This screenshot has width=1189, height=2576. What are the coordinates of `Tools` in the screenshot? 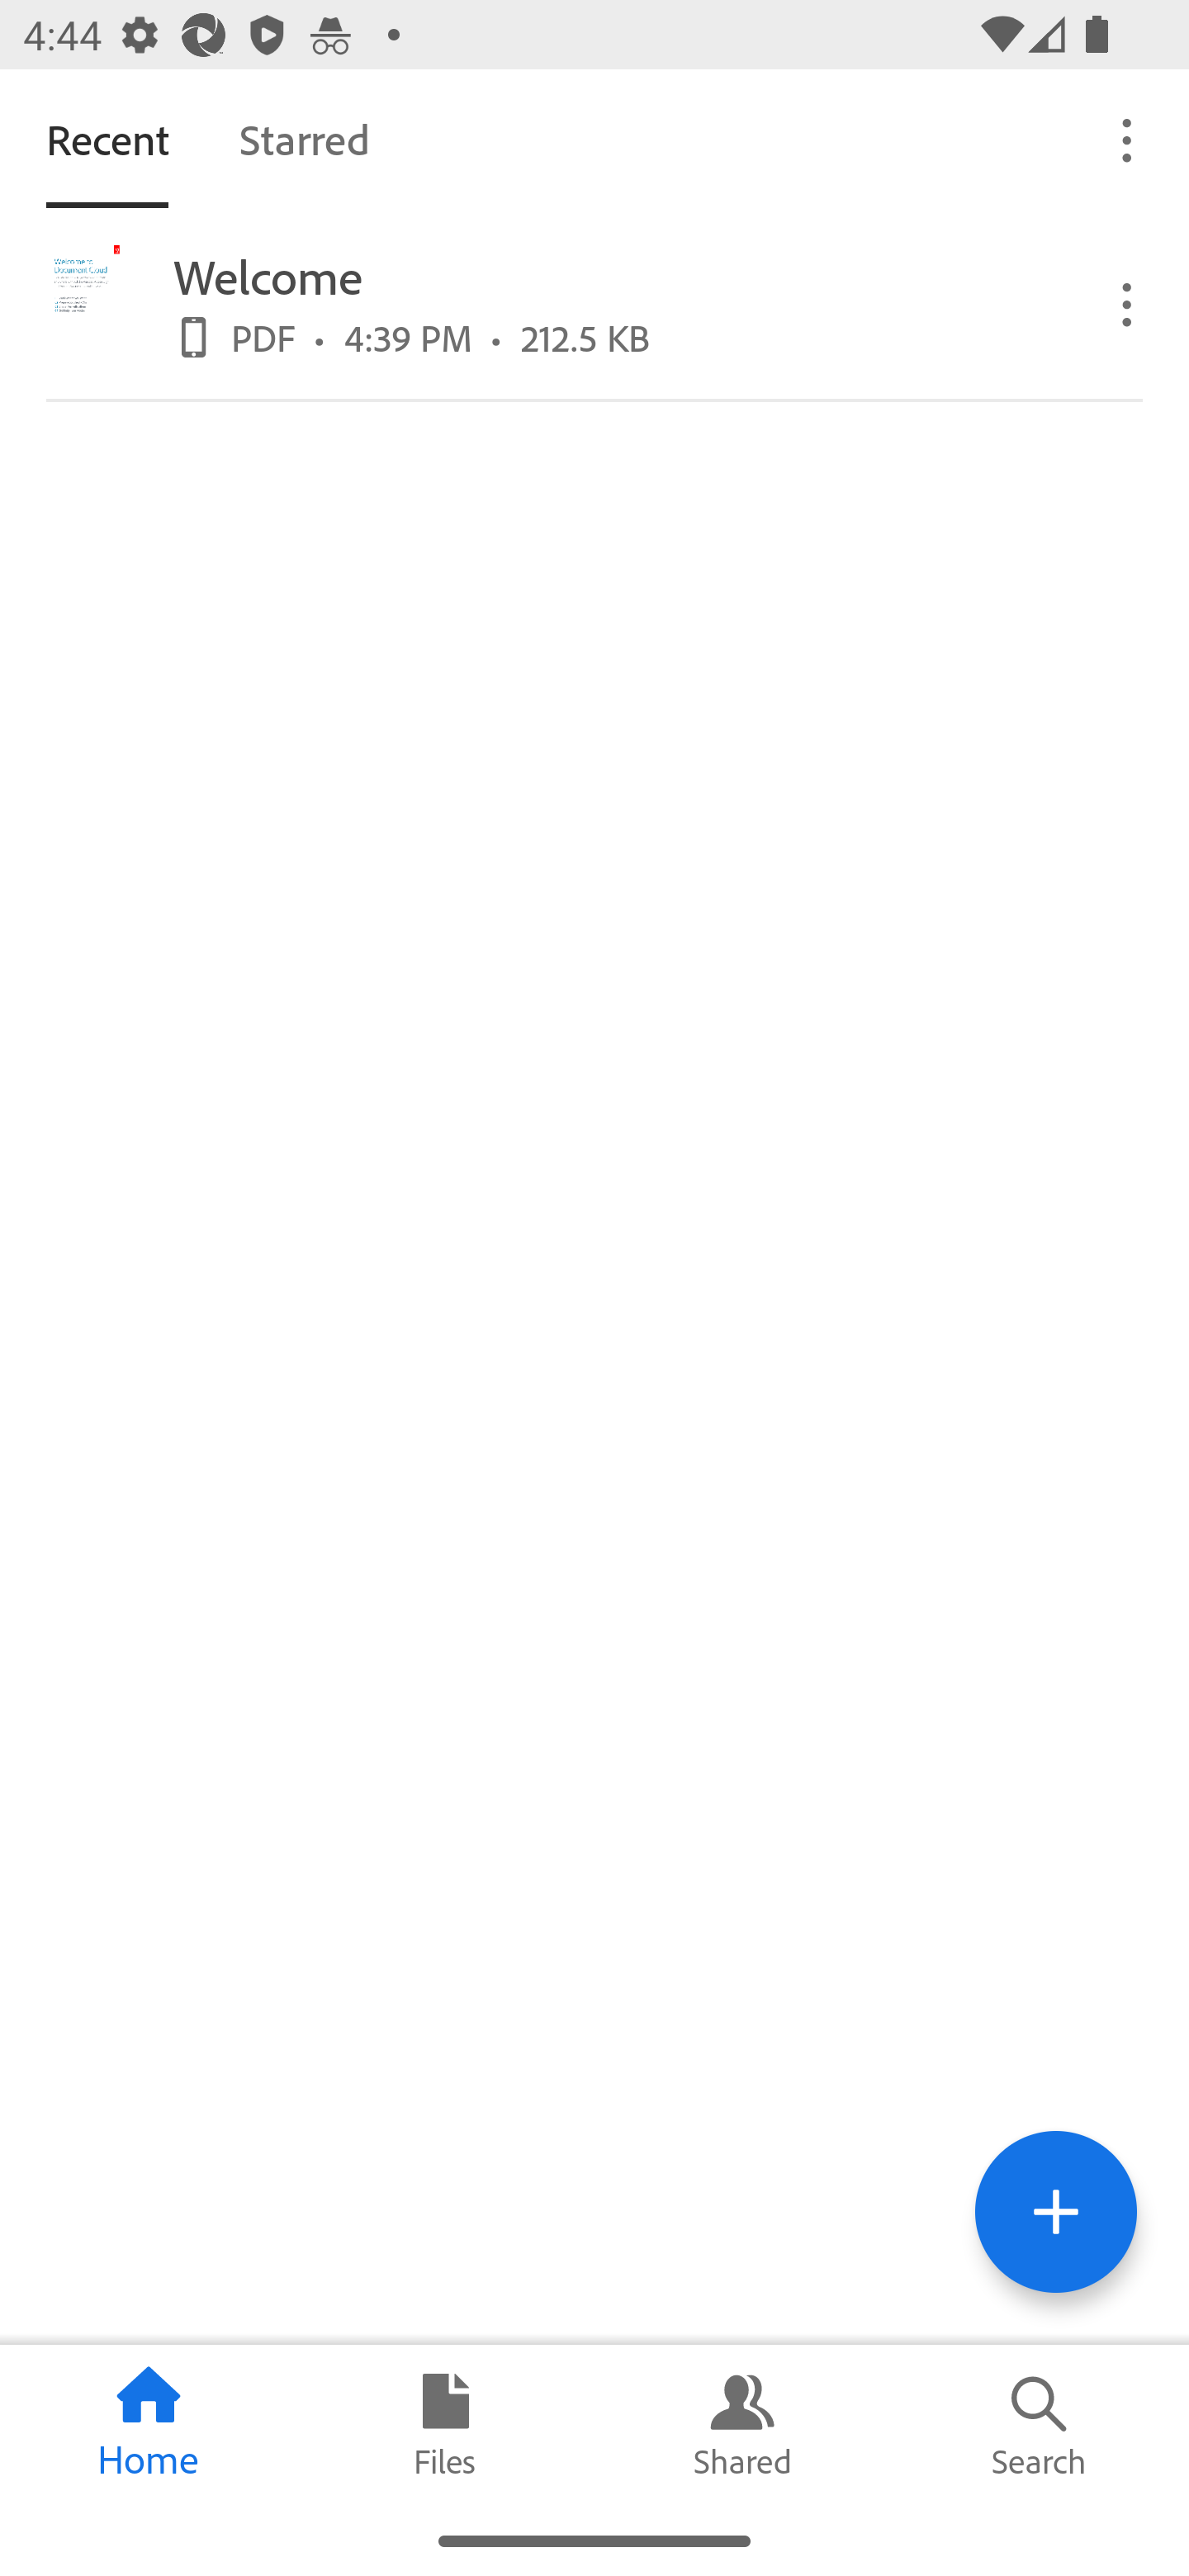 It's located at (1055, 2211).